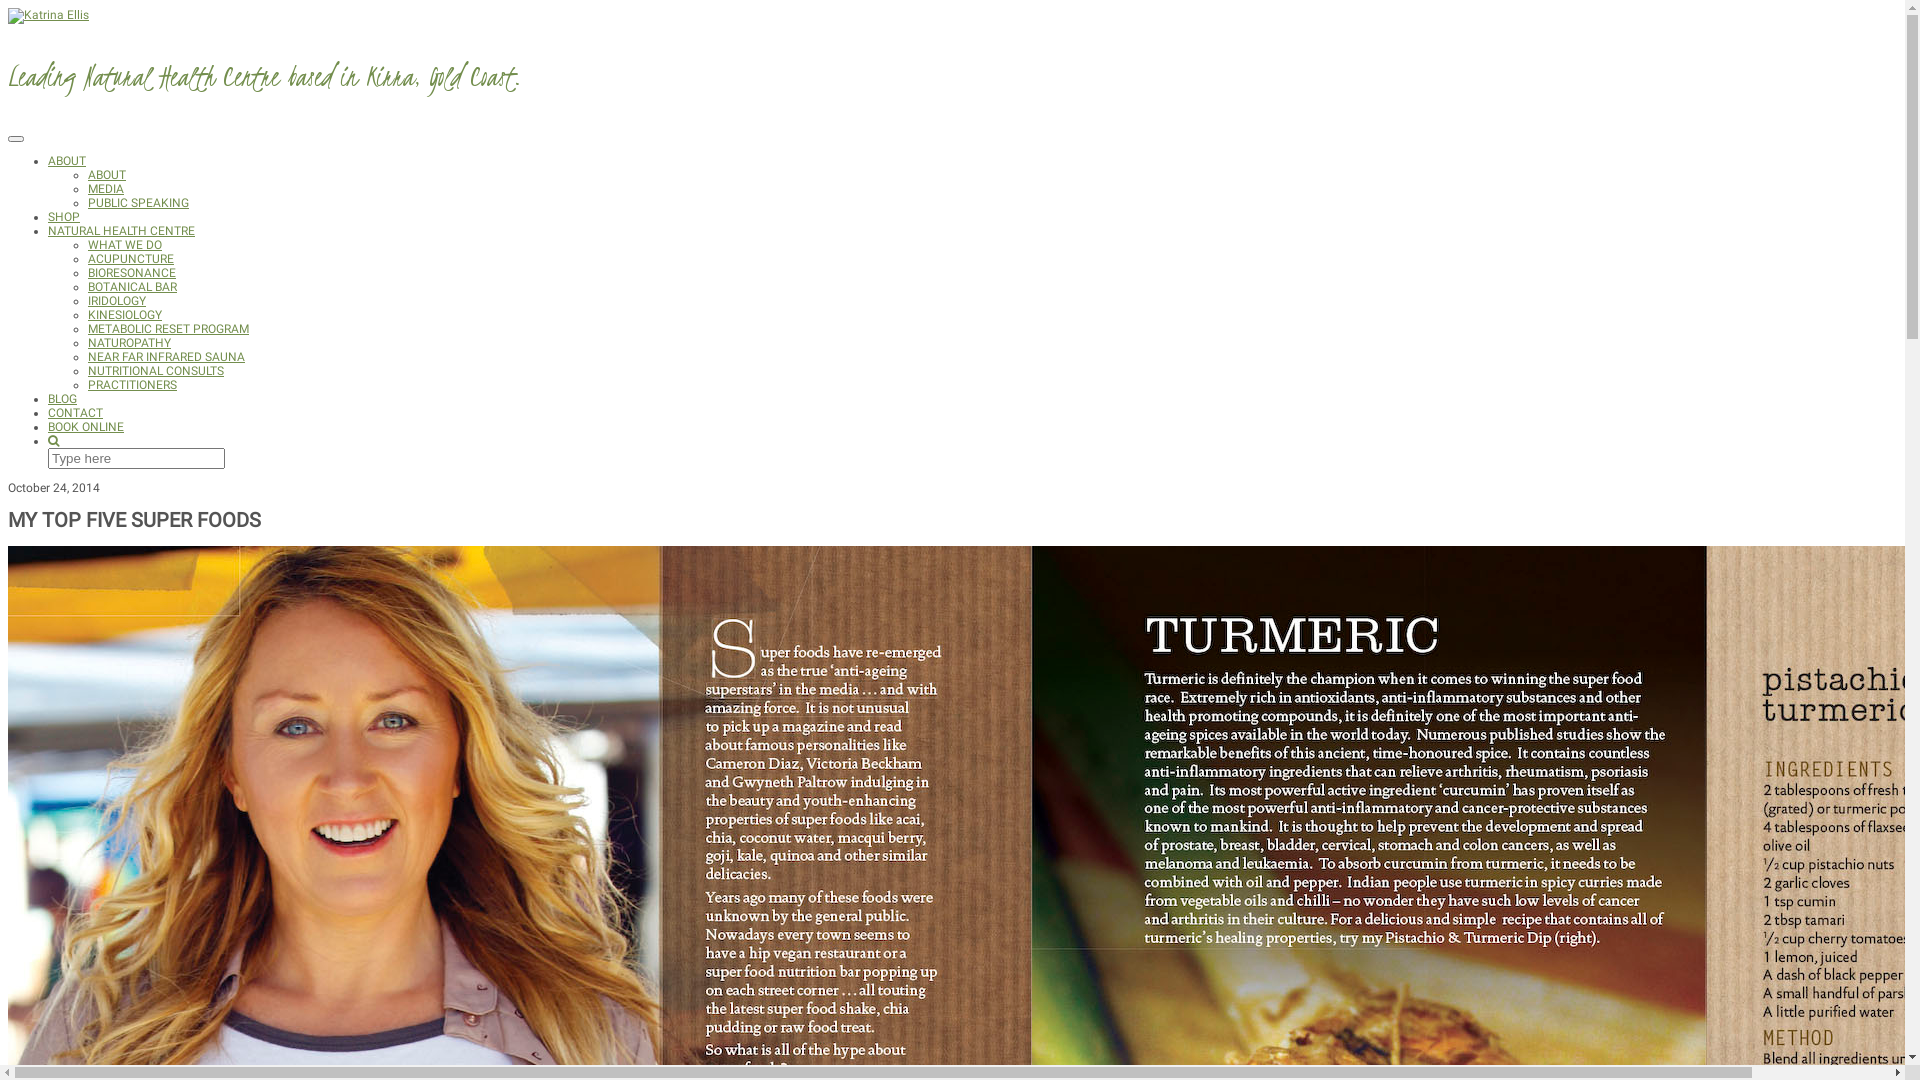 The height and width of the screenshot is (1080, 1920). I want to click on METABOLIC RESET PROGRAM, so click(168, 329).